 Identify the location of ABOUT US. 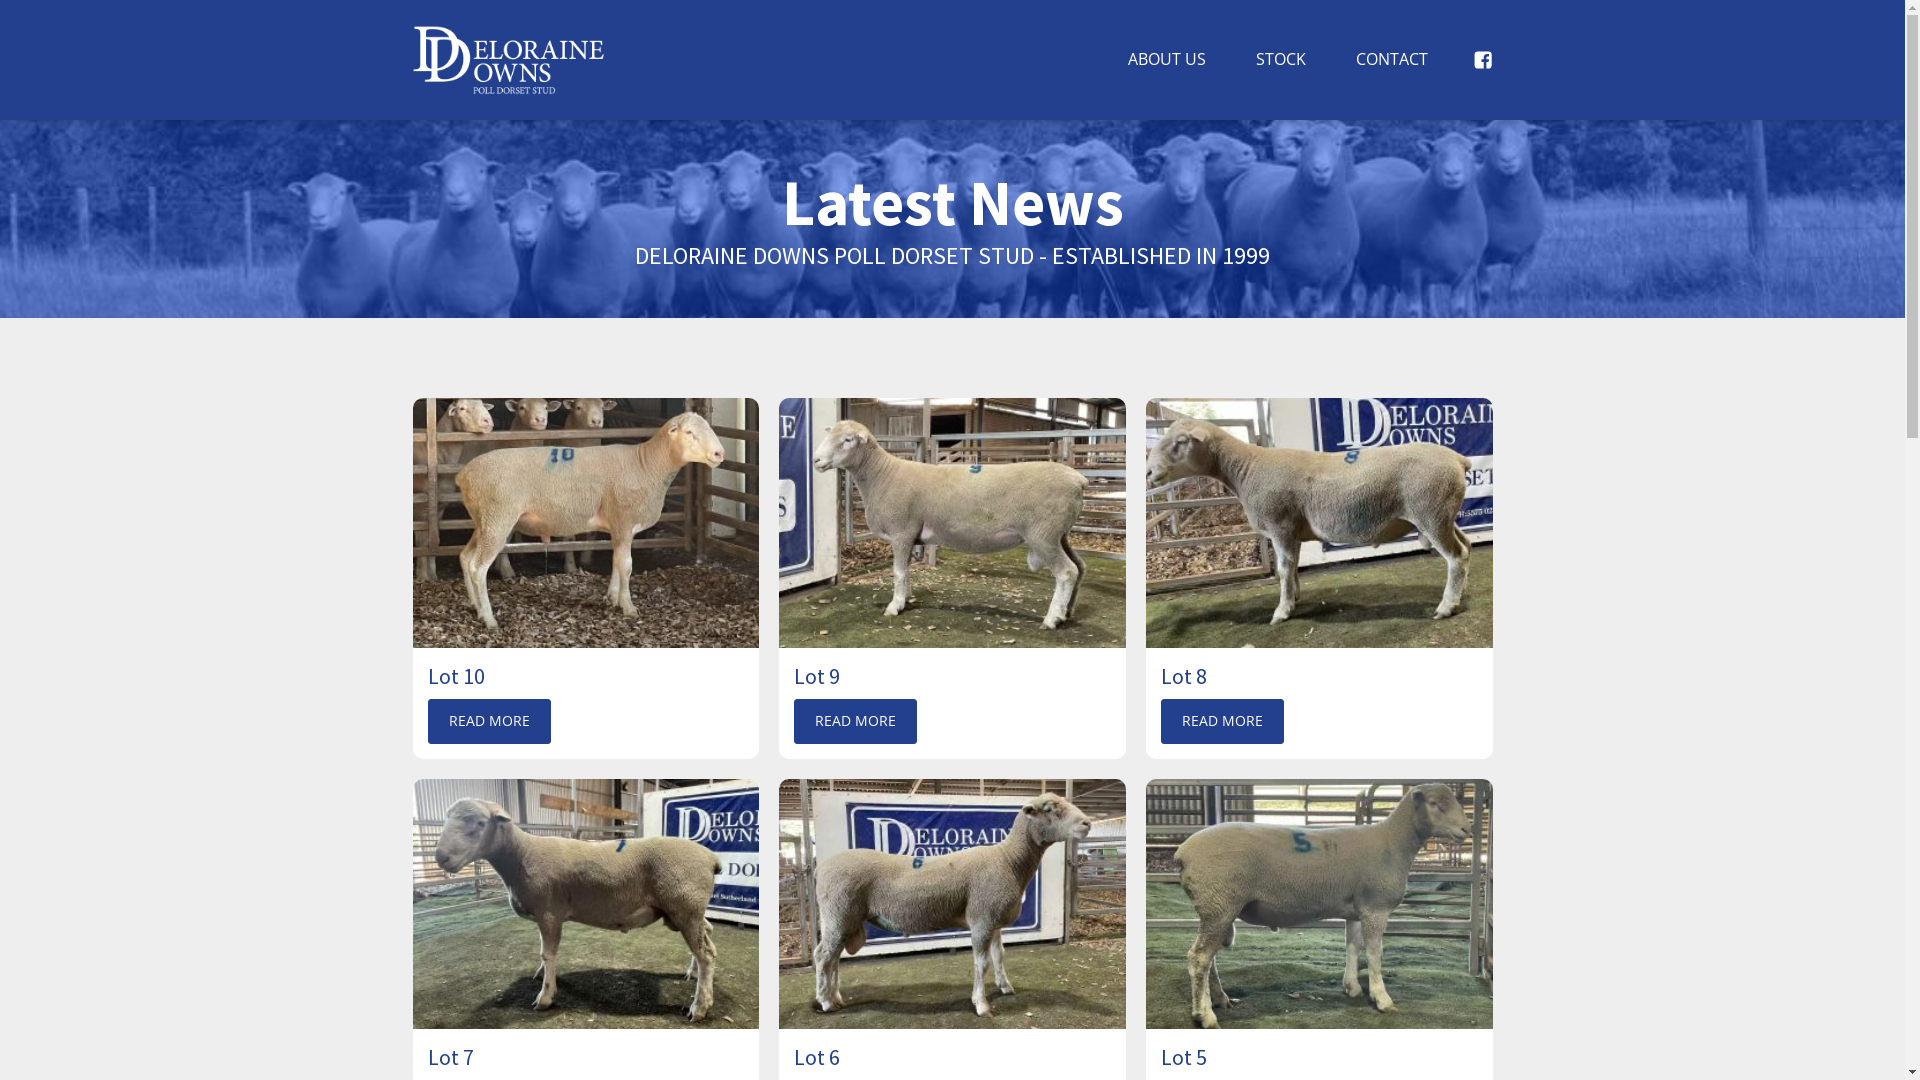
(1166, 60).